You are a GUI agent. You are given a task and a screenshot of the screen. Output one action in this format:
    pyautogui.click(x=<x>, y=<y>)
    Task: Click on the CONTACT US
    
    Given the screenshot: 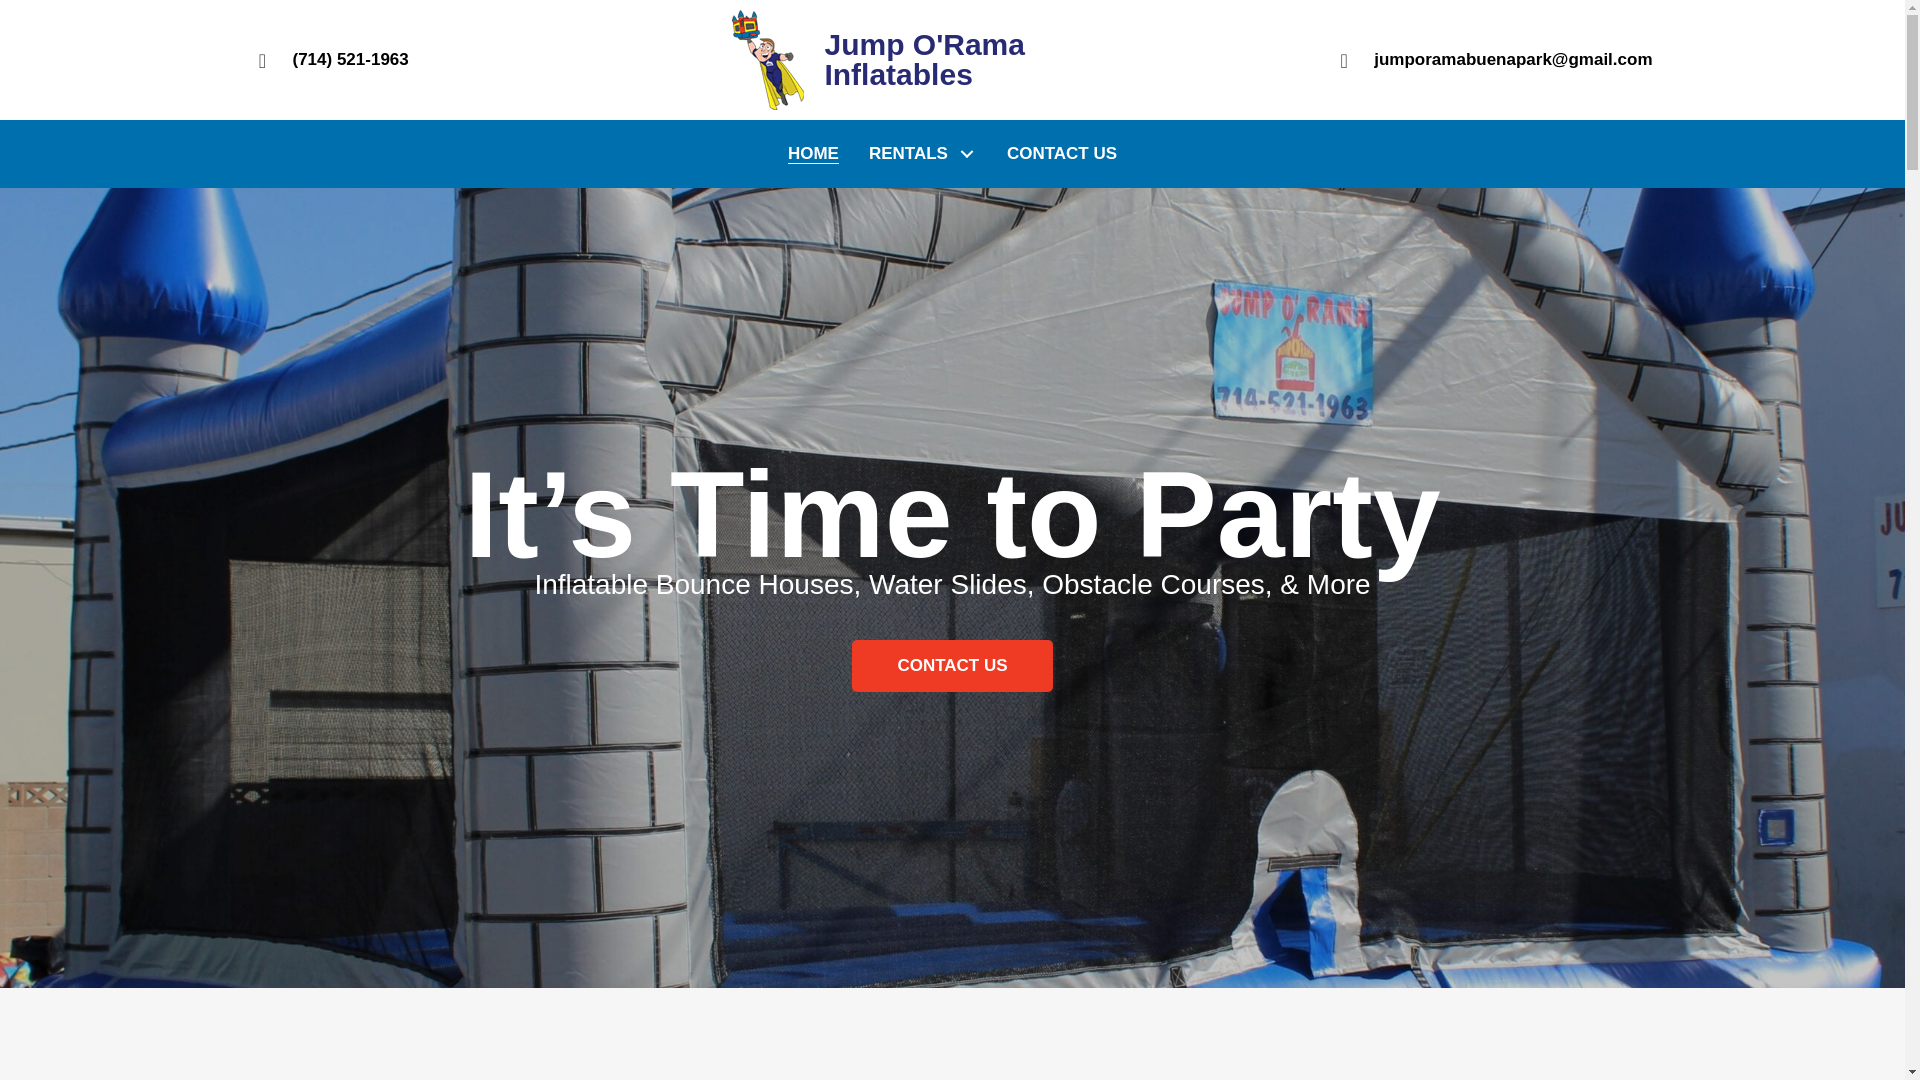 What is the action you would take?
    pyautogui.click(x=952, y=666)
    